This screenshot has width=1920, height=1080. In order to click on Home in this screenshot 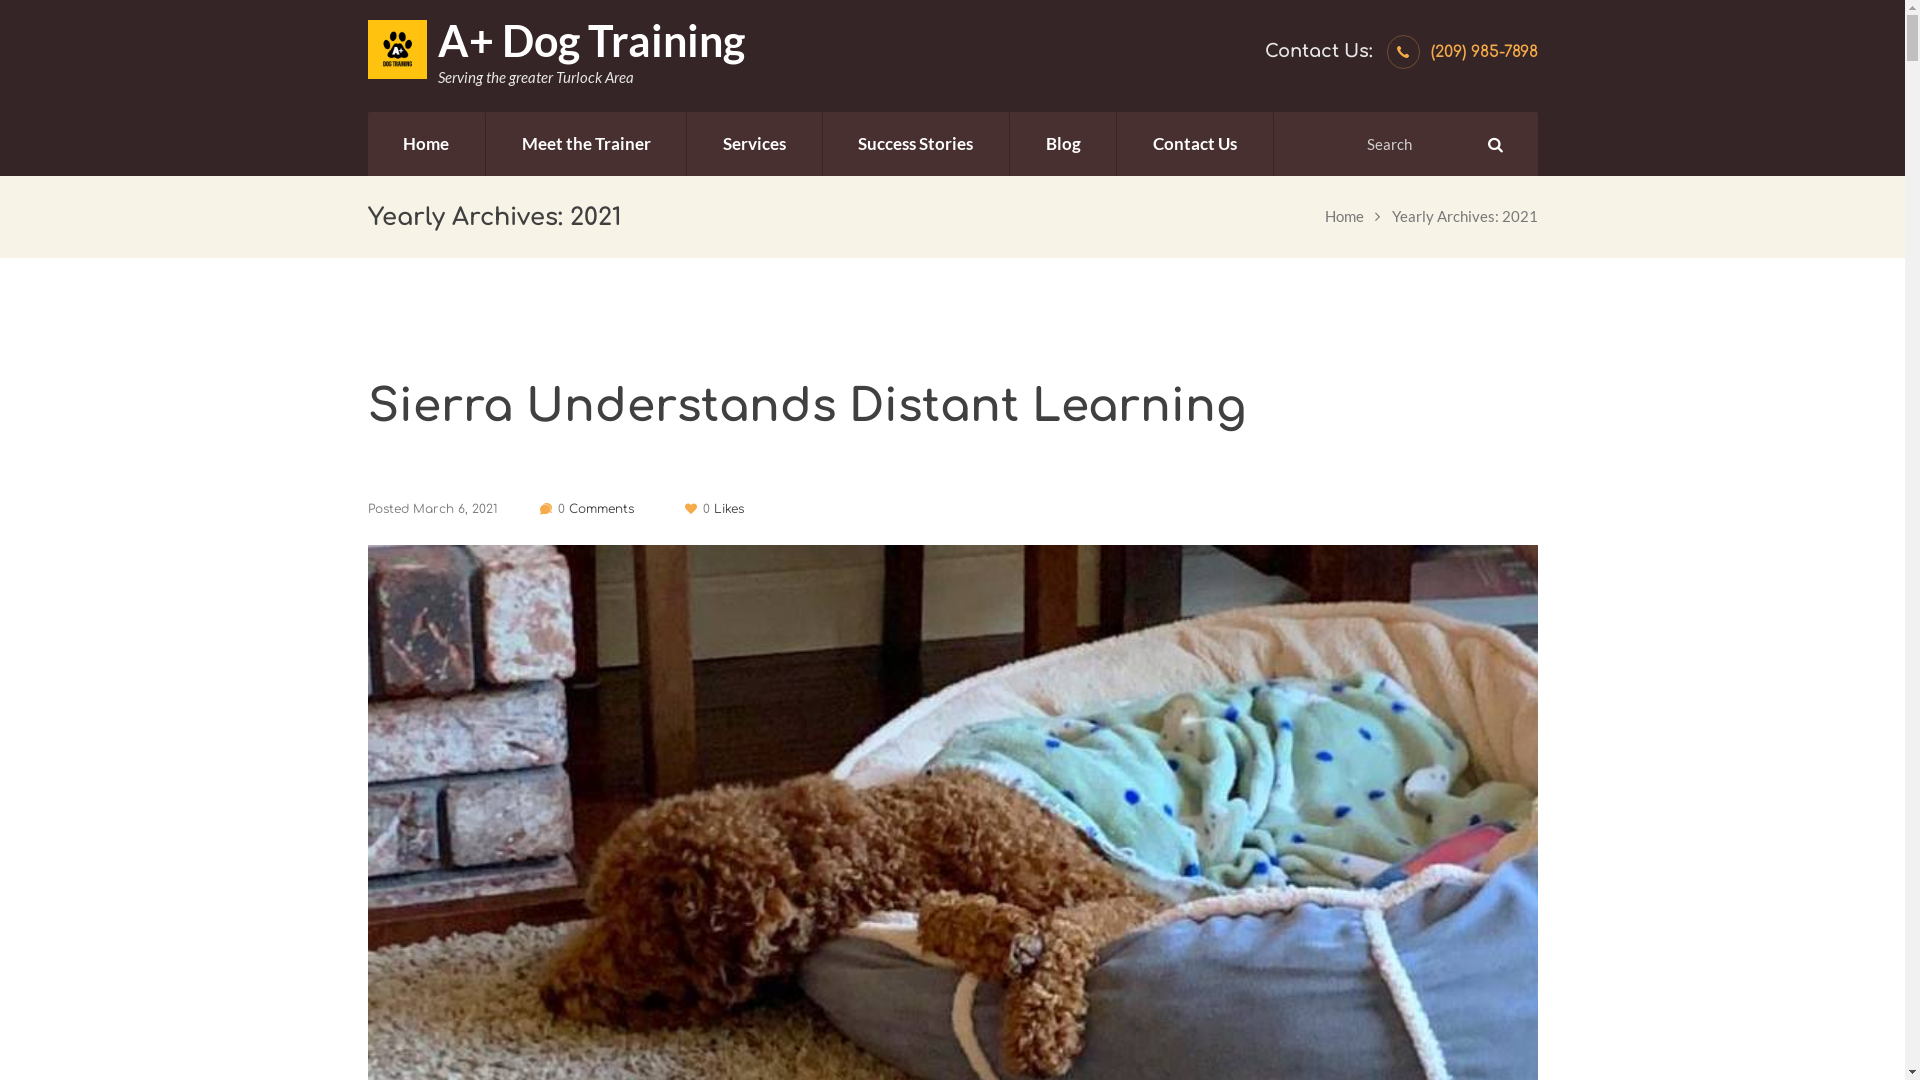, I will do `click(1344, 216)`.